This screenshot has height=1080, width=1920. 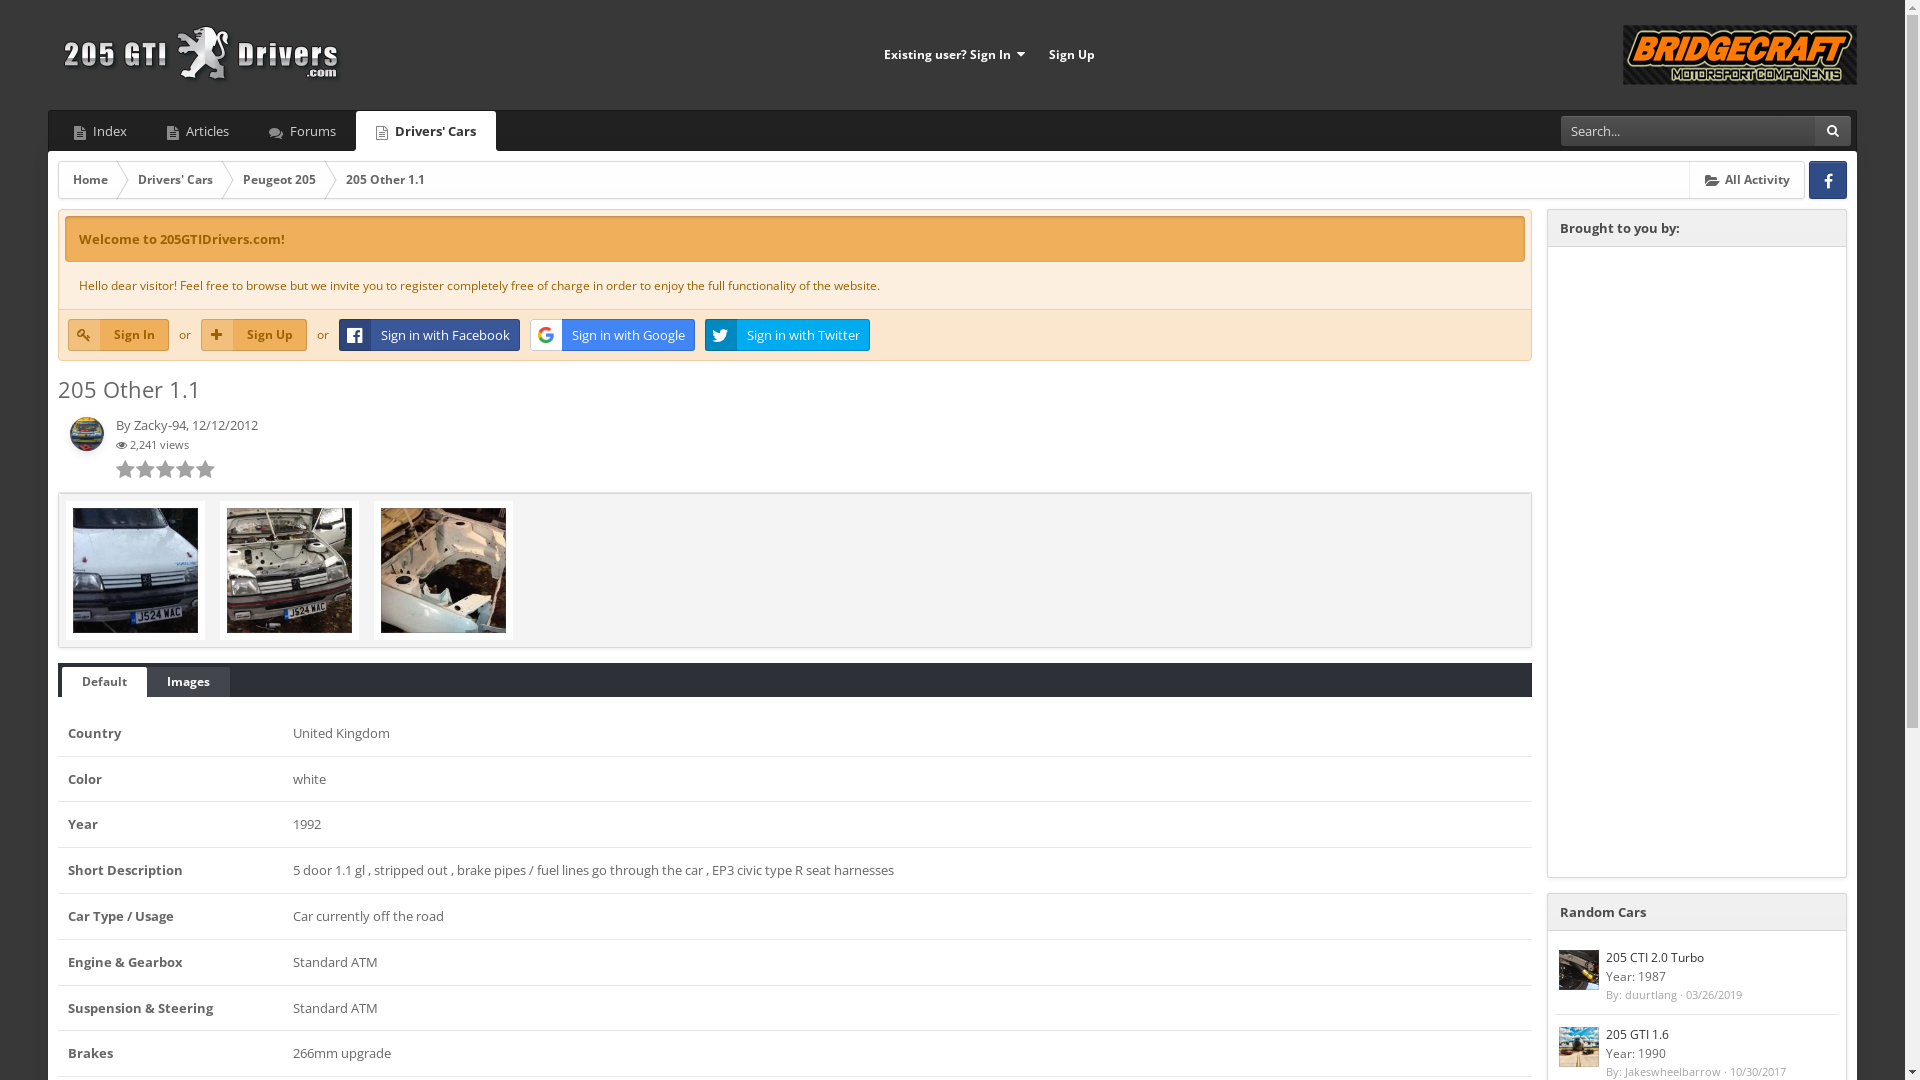 What do you see at coordinates (118, 335) in the screenshot?
I see `Sign In` at bounding box center [118, 335].